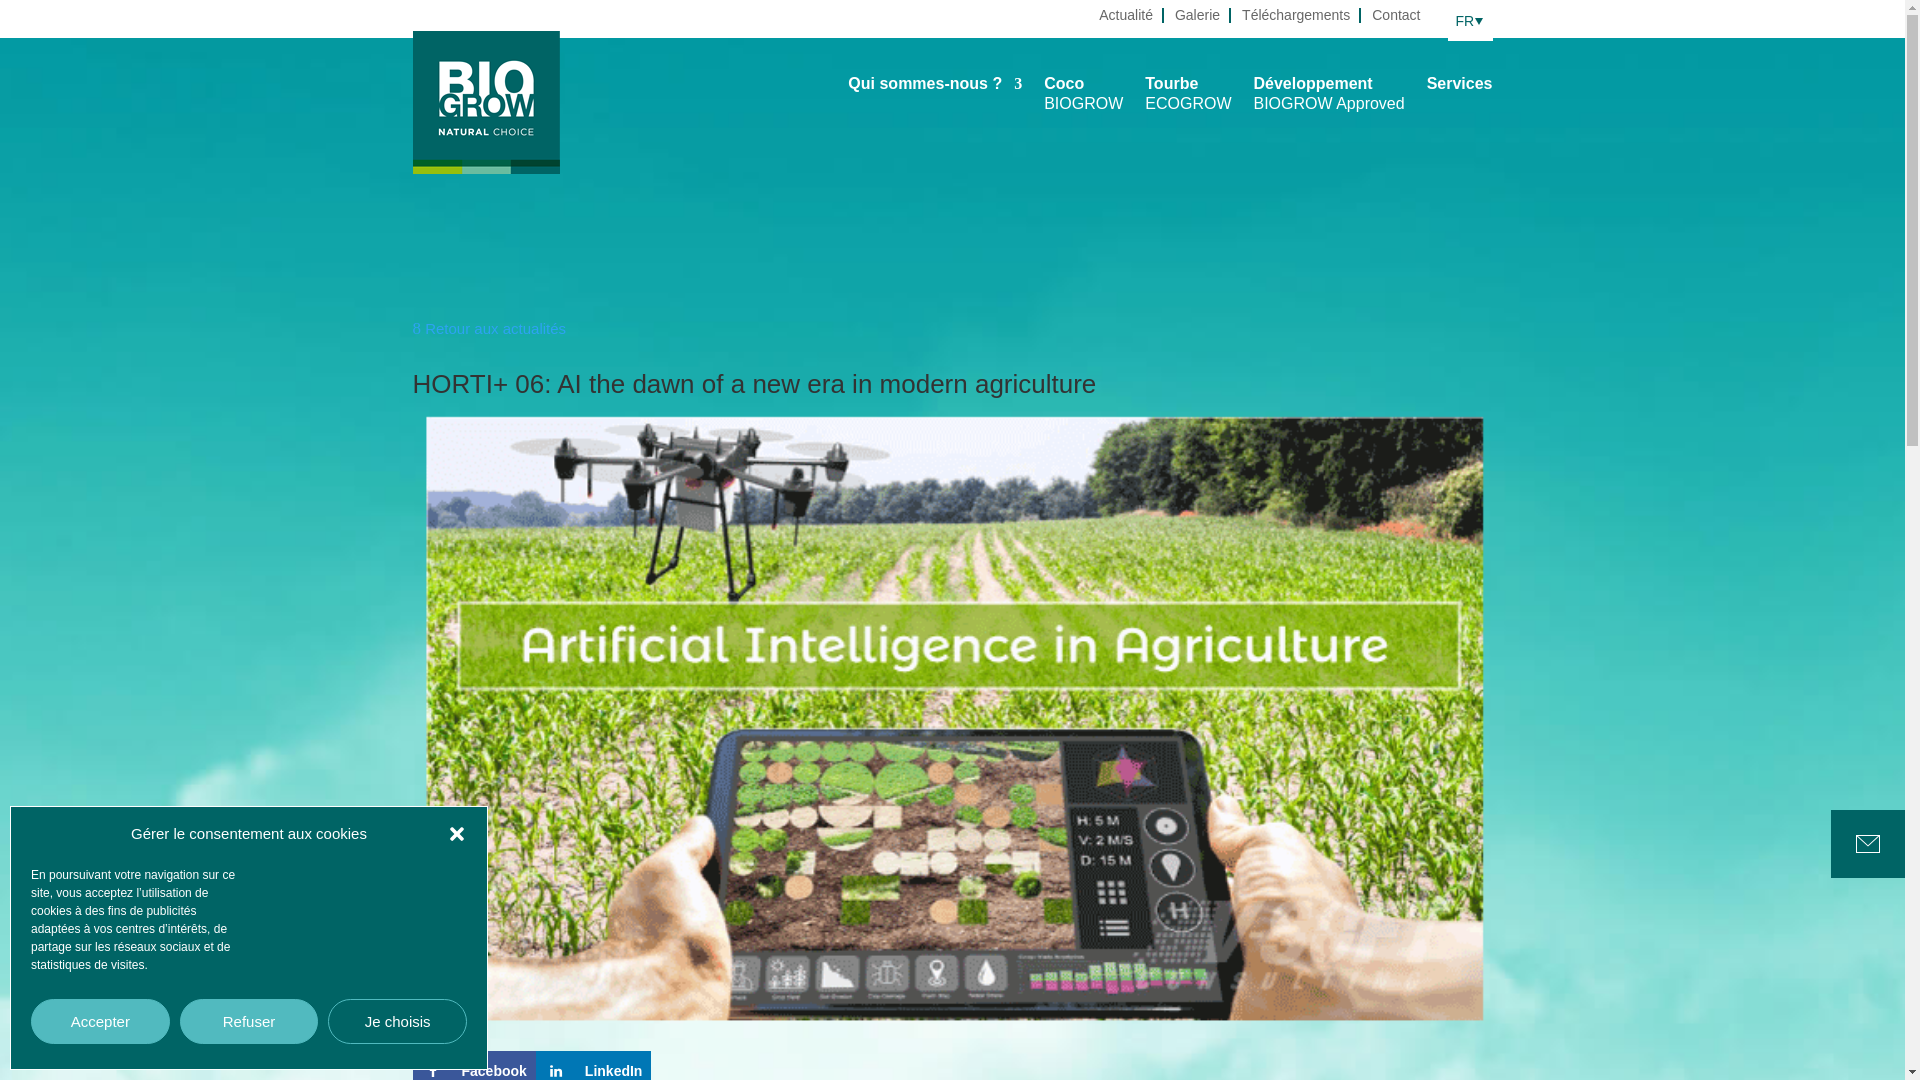  Describe the element at coordinates (397, 1022) in the screenshot. I see `Qui sommes-nous ?` at that location.